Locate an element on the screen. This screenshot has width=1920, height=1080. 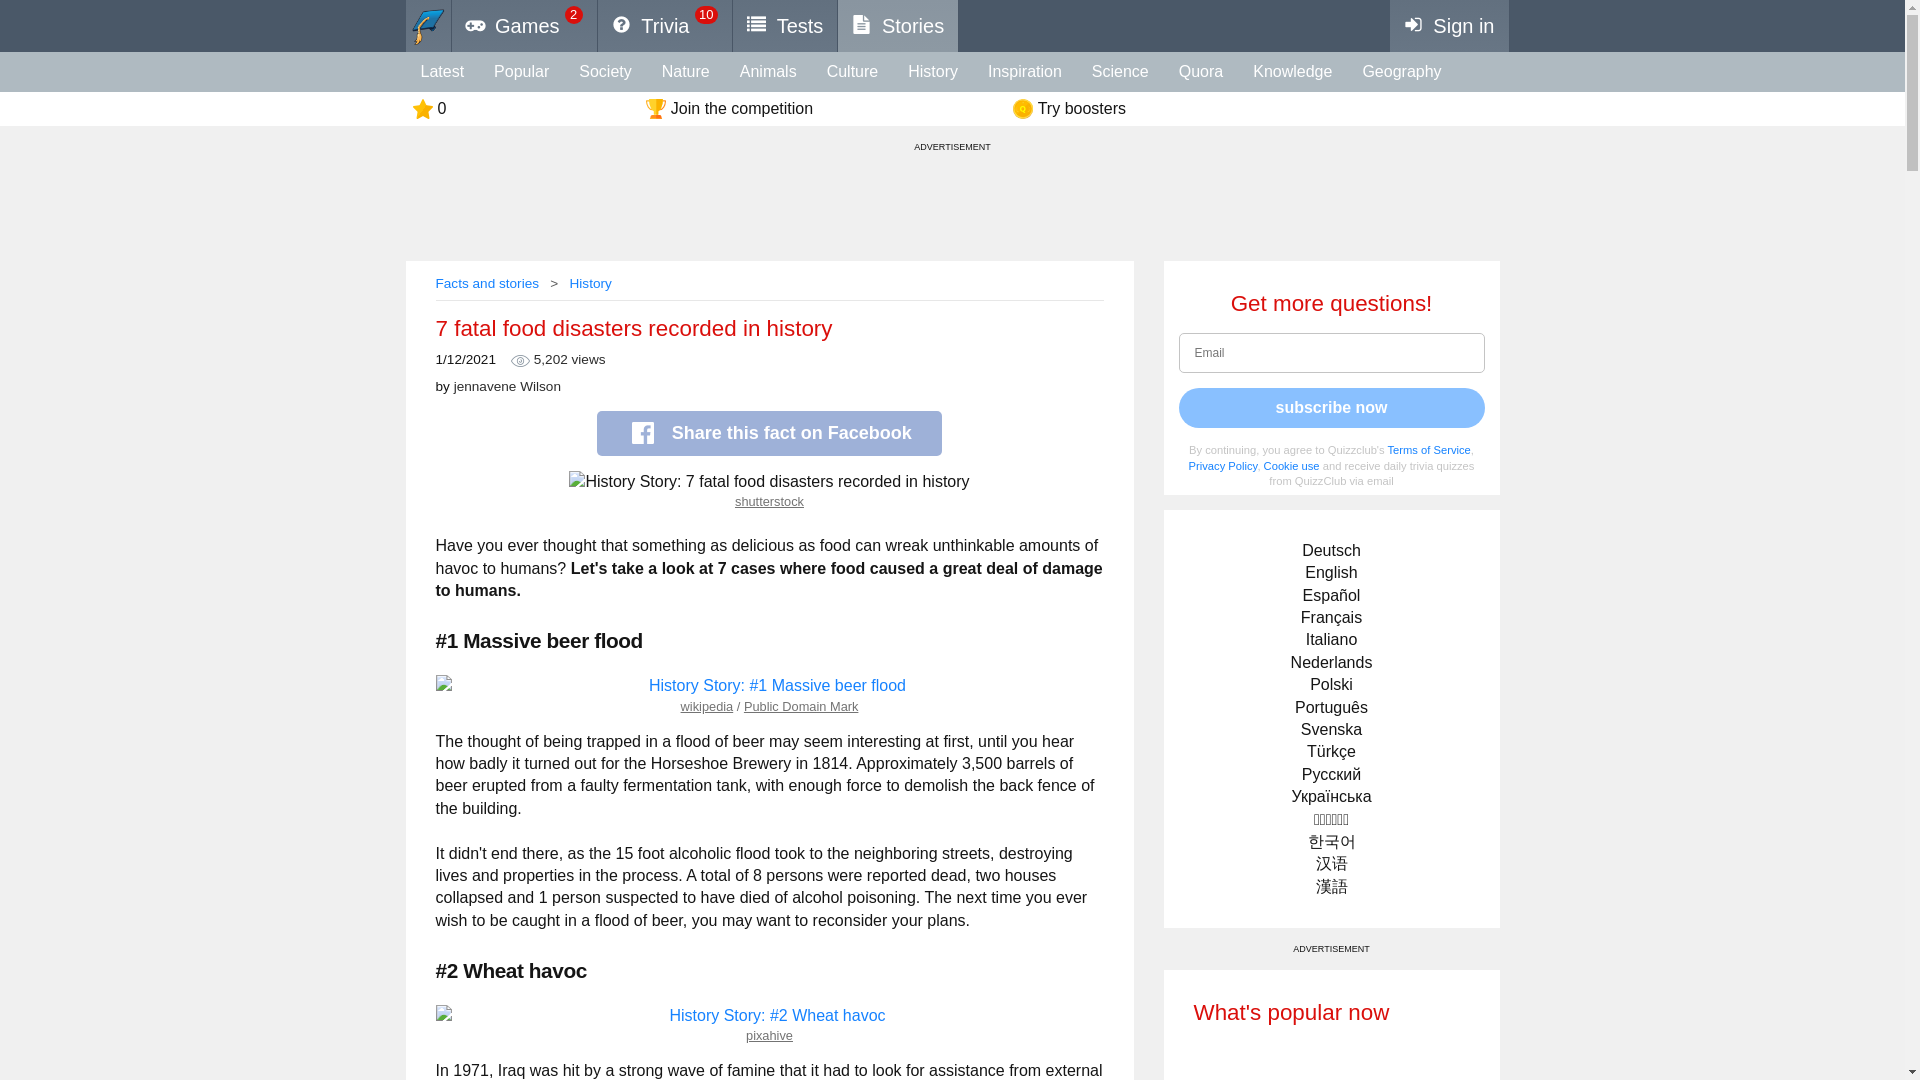
Games 2 is located at coordinates (525, 26).